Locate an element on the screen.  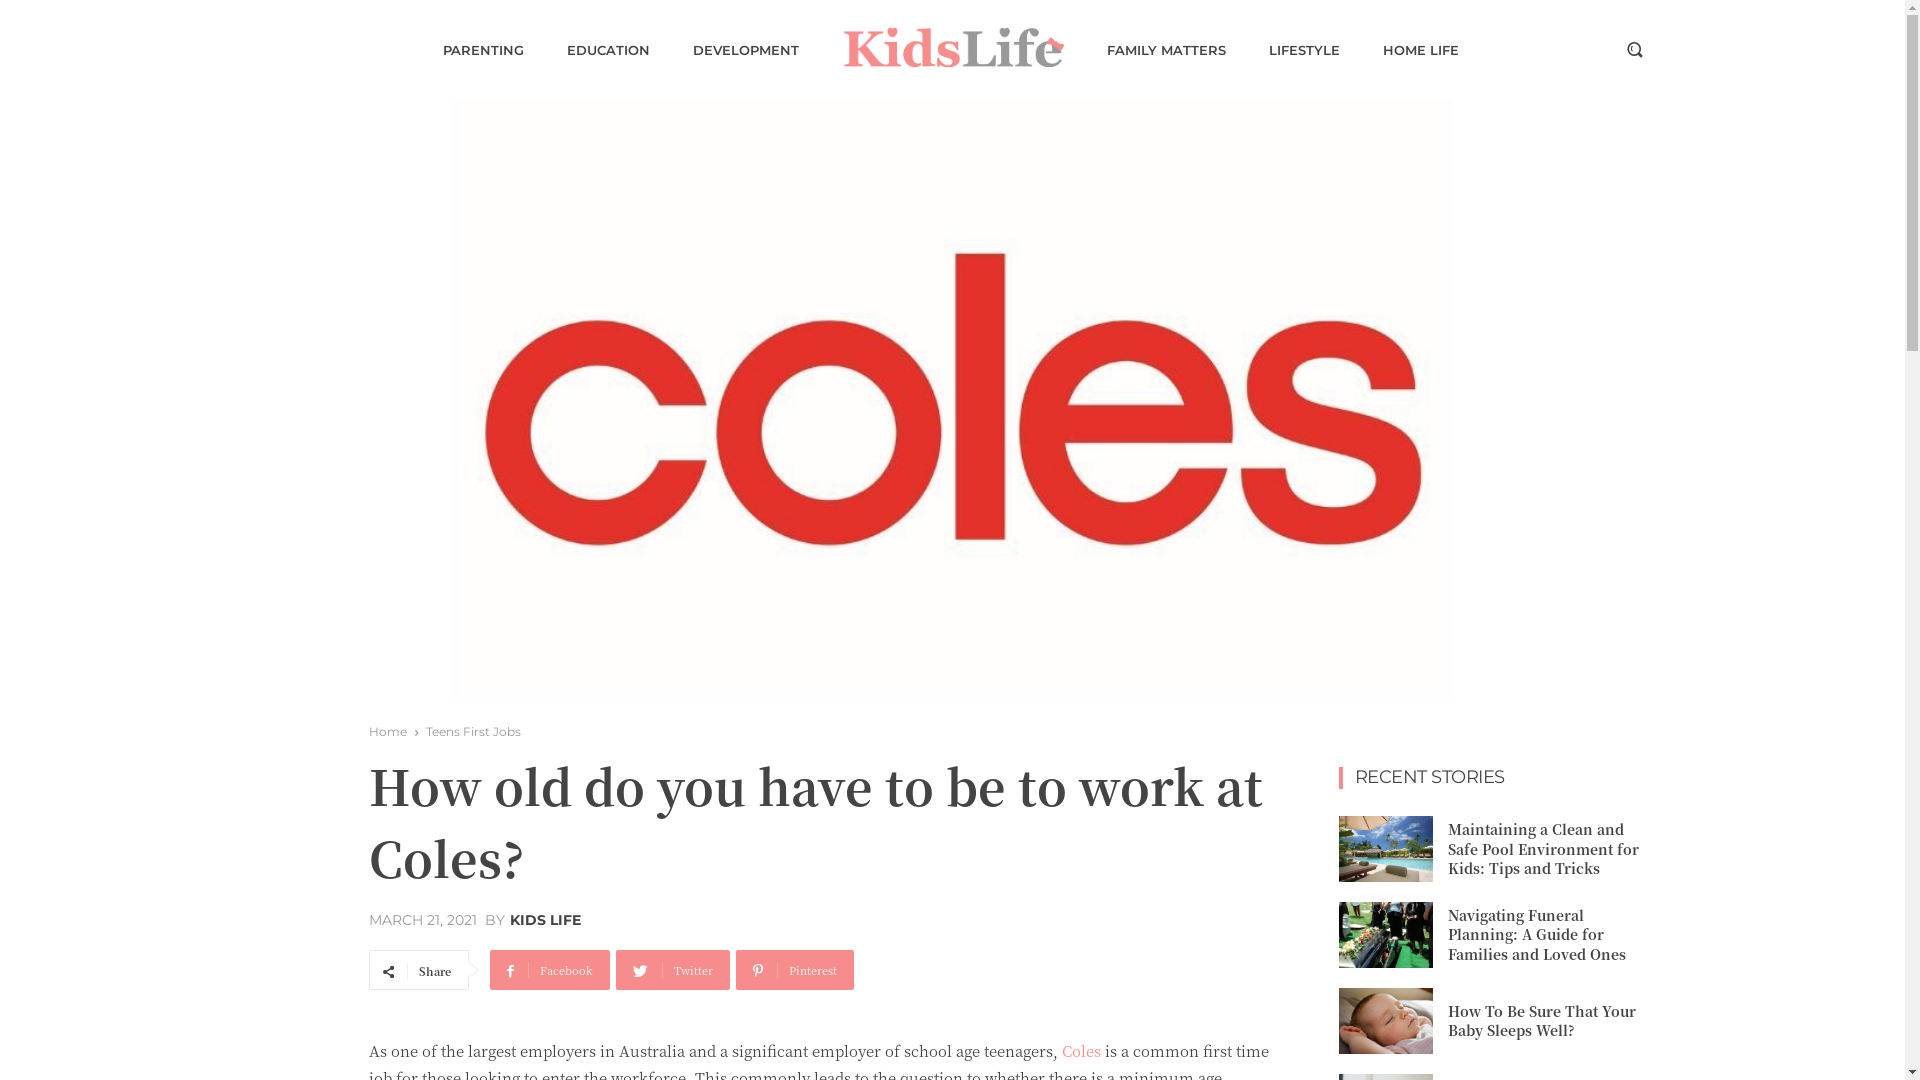
DEVELOPMENT is located at coordinates (745, 50).